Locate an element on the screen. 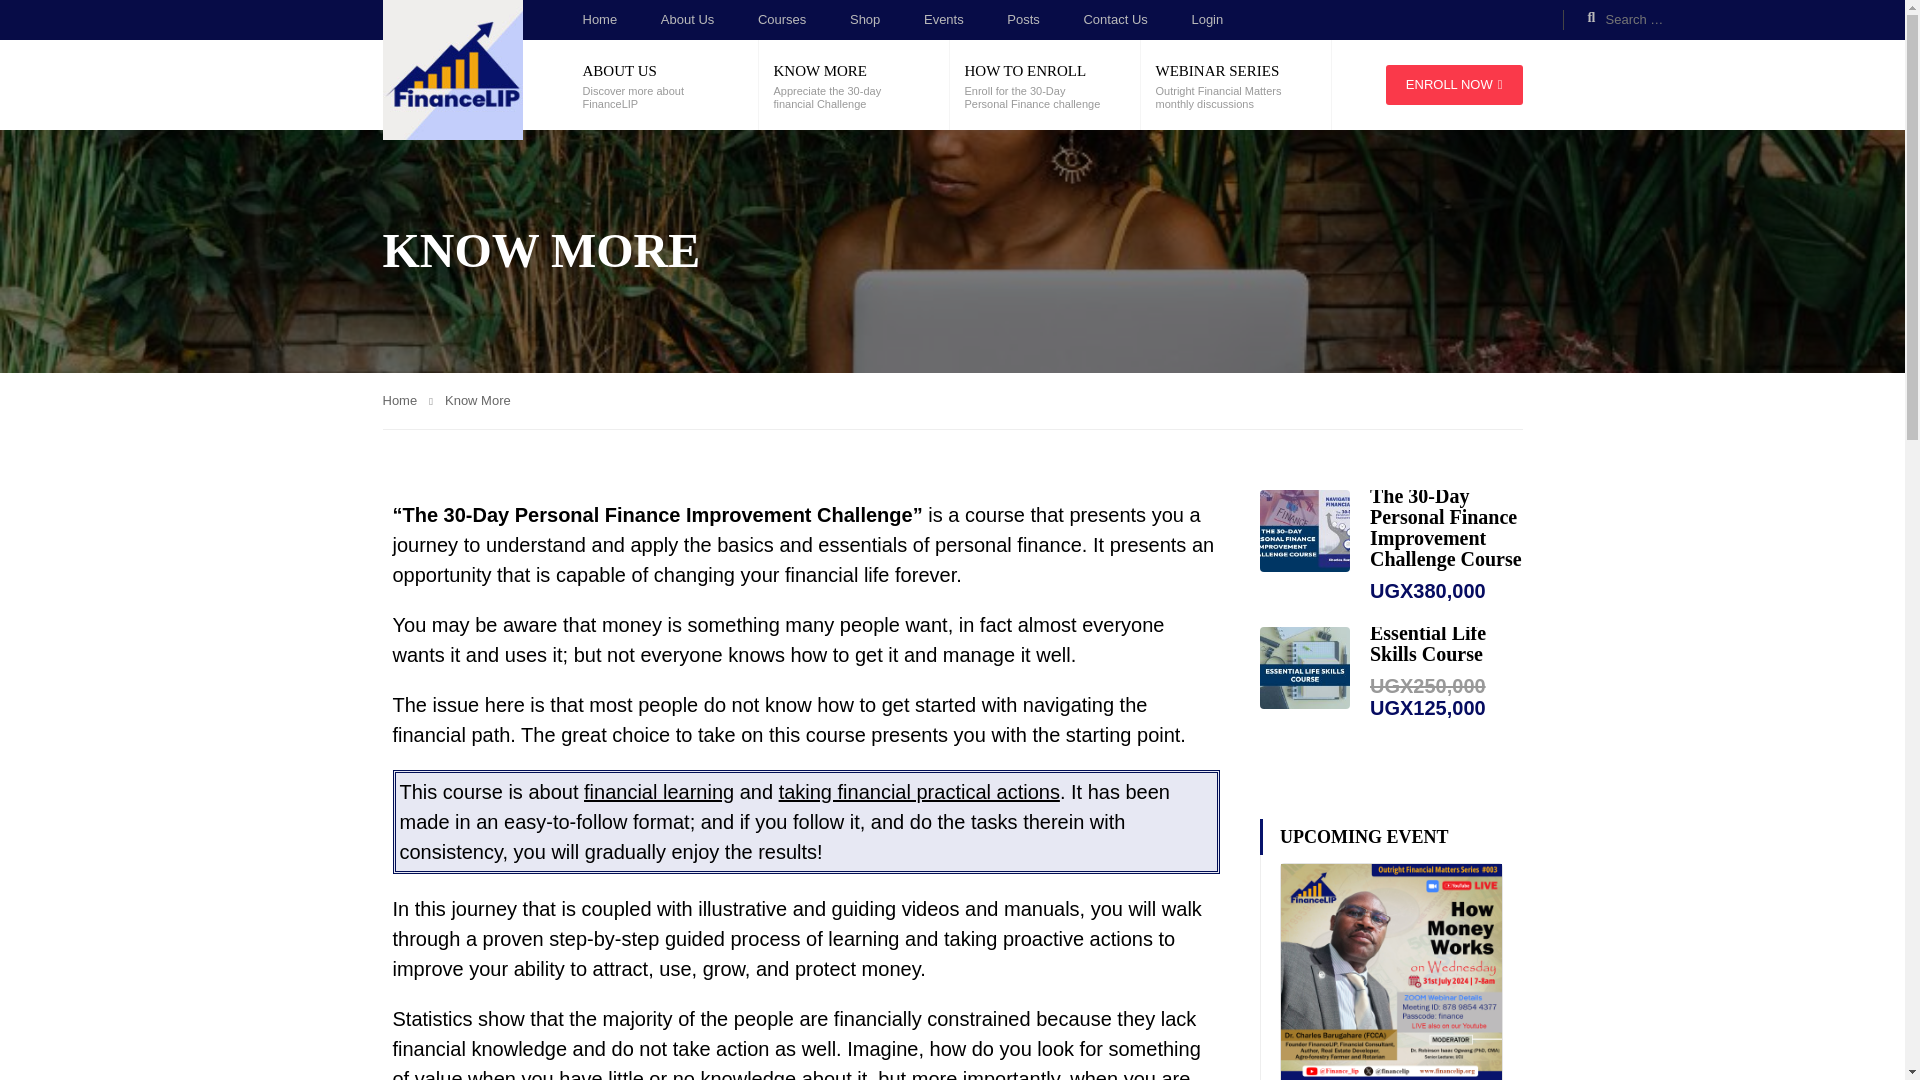  Home is located at coordinates (598, 20).